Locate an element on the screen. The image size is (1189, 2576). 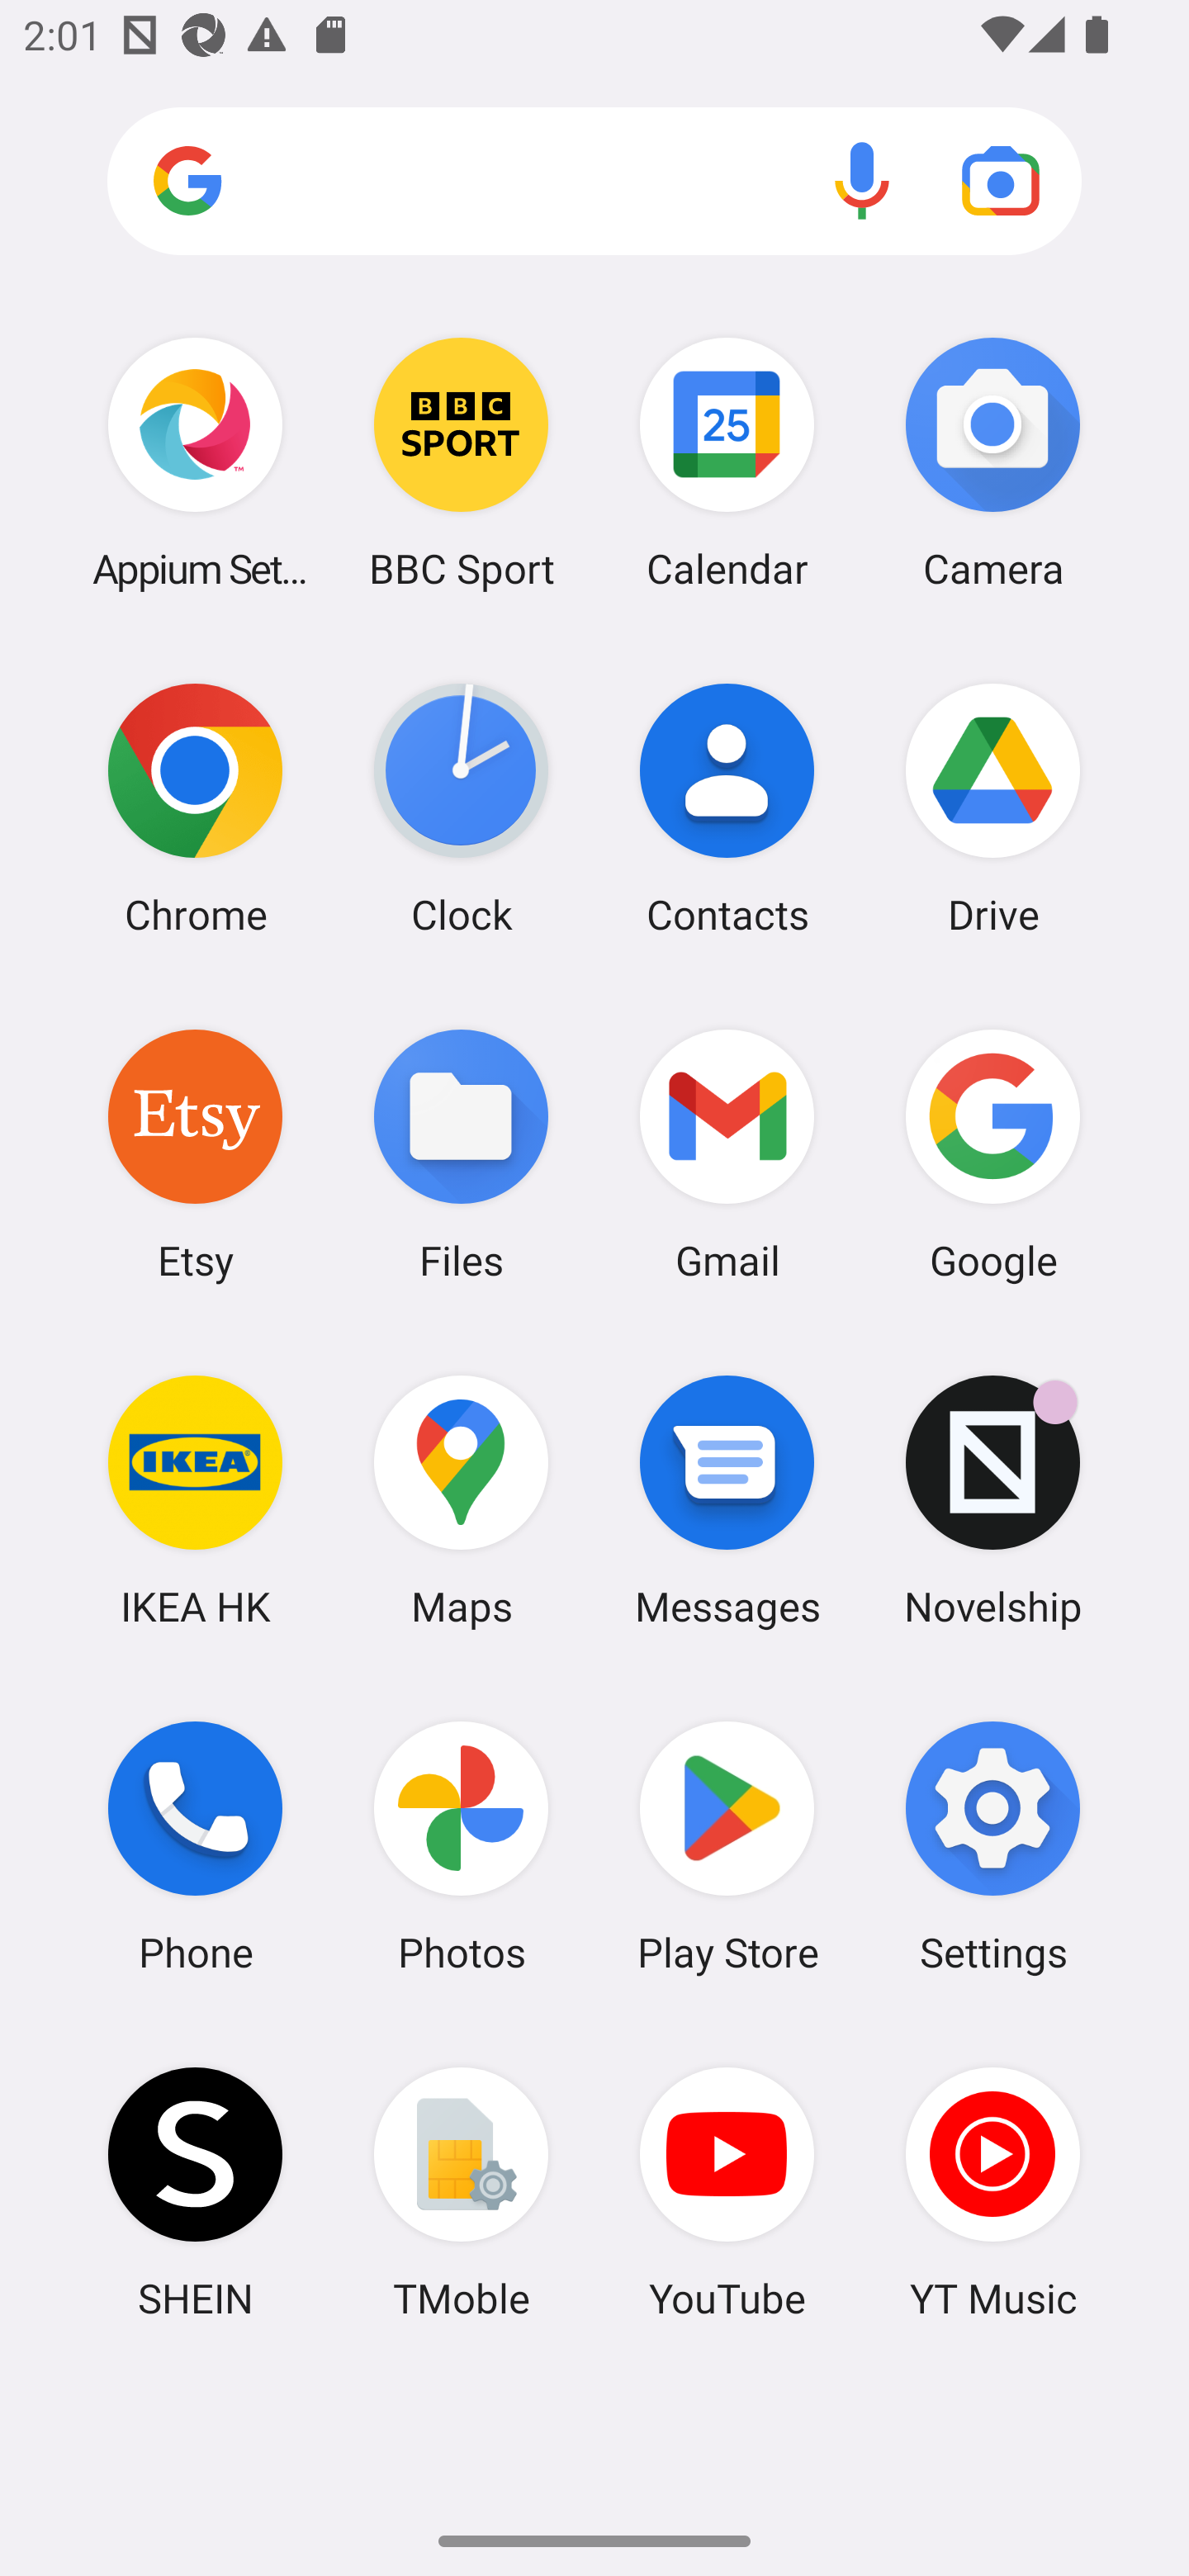
Calendar is located at coordinates (727, 462).